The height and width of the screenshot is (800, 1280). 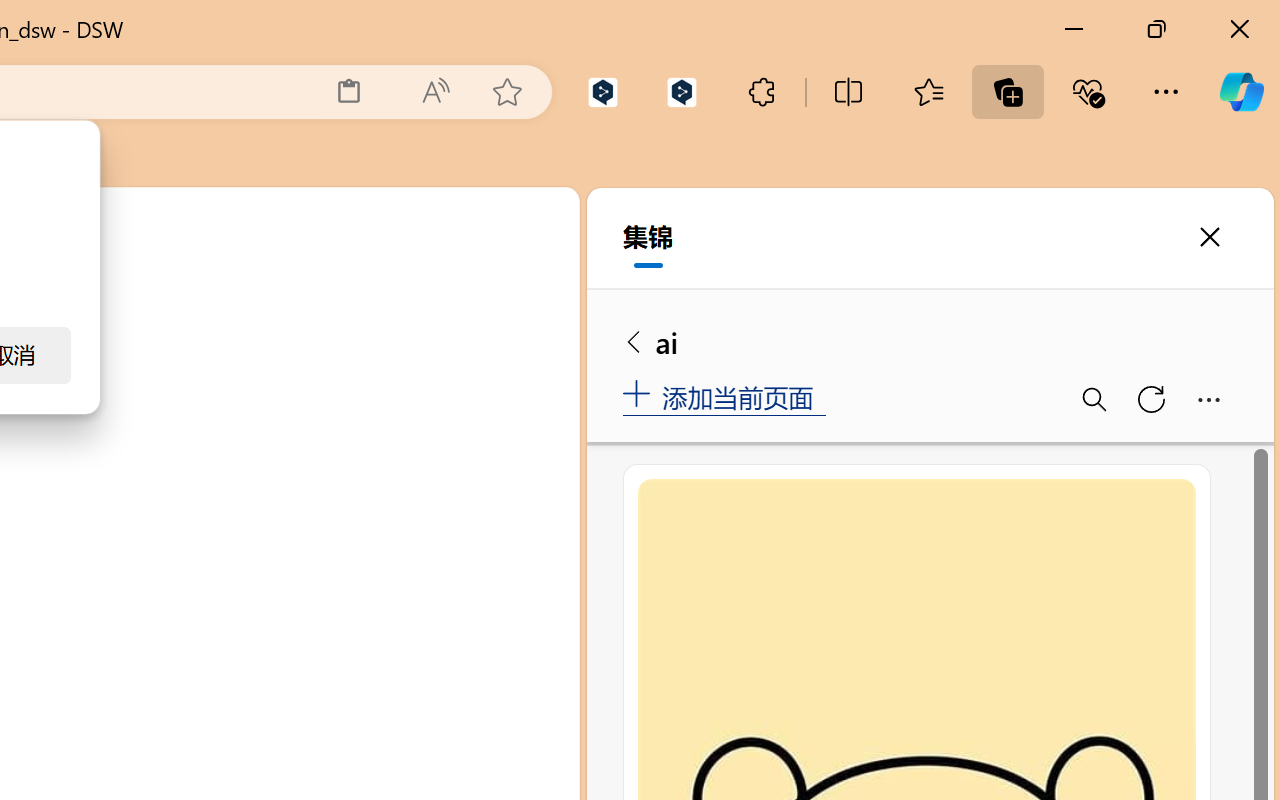 I want to click on Class: actions-container, so click(x=516, y=358).